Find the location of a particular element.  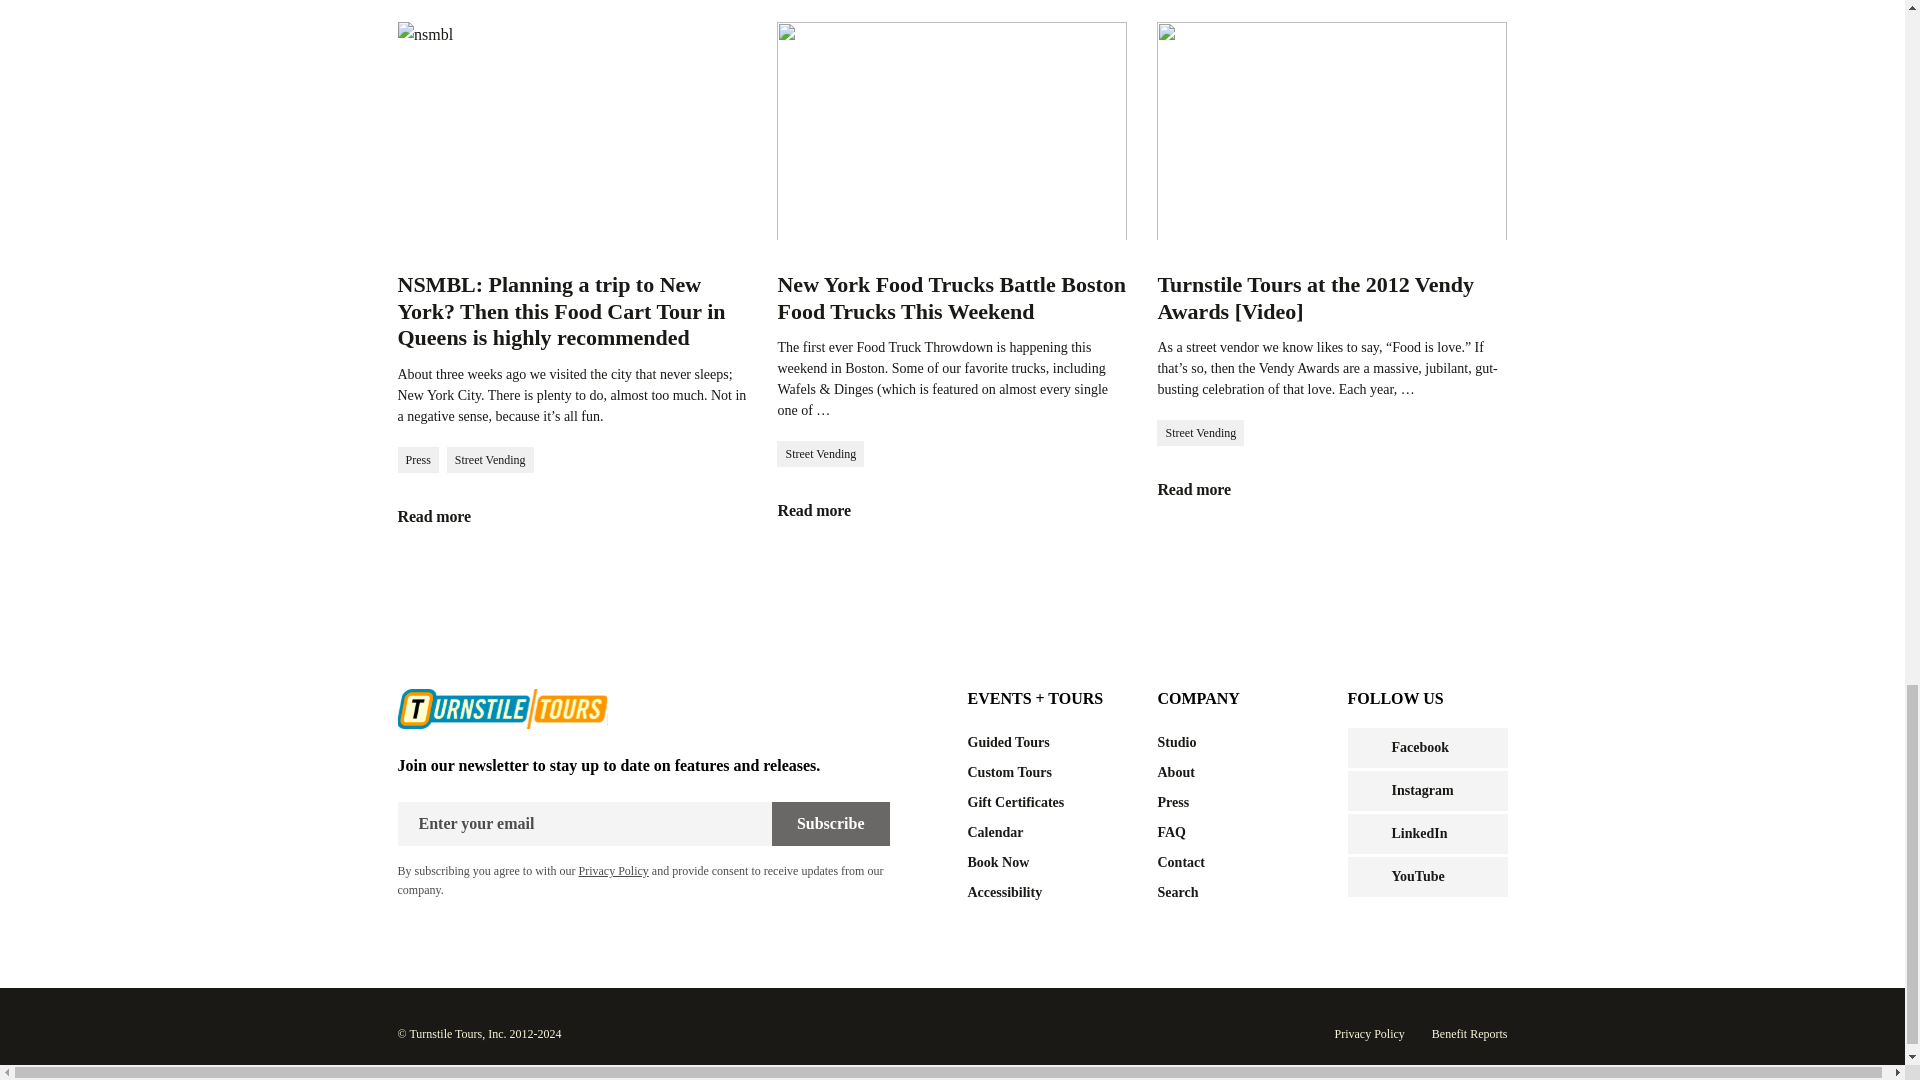

Privacy Policy is located at coordinates (612, 871).